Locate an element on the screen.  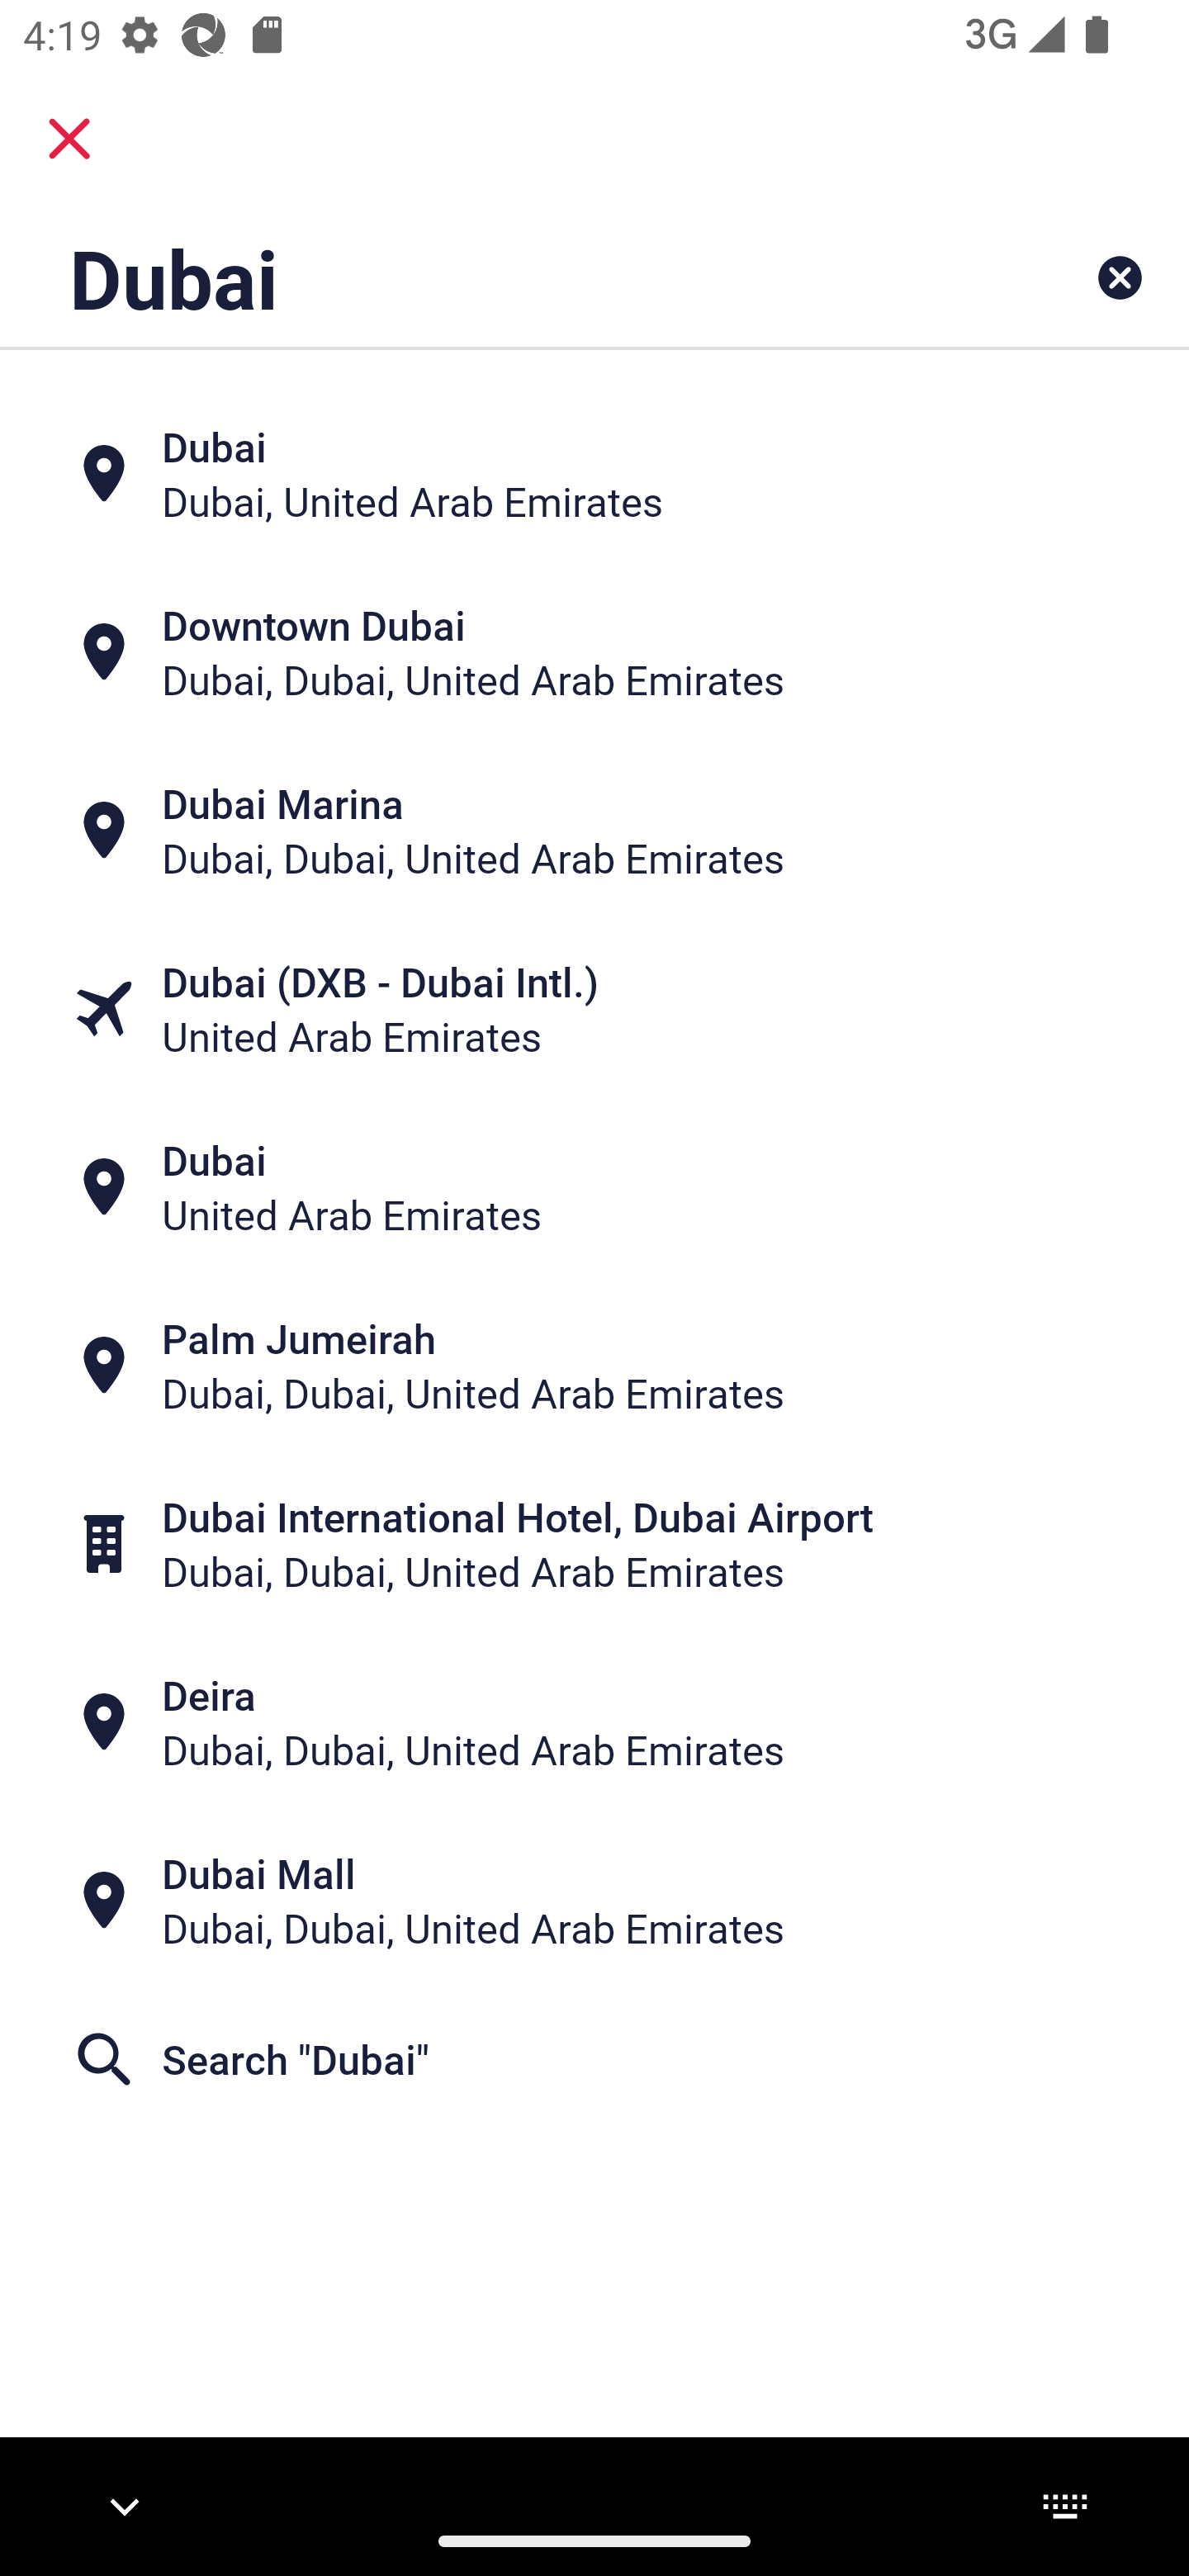
Dubai is located at coordinates (490, 277).